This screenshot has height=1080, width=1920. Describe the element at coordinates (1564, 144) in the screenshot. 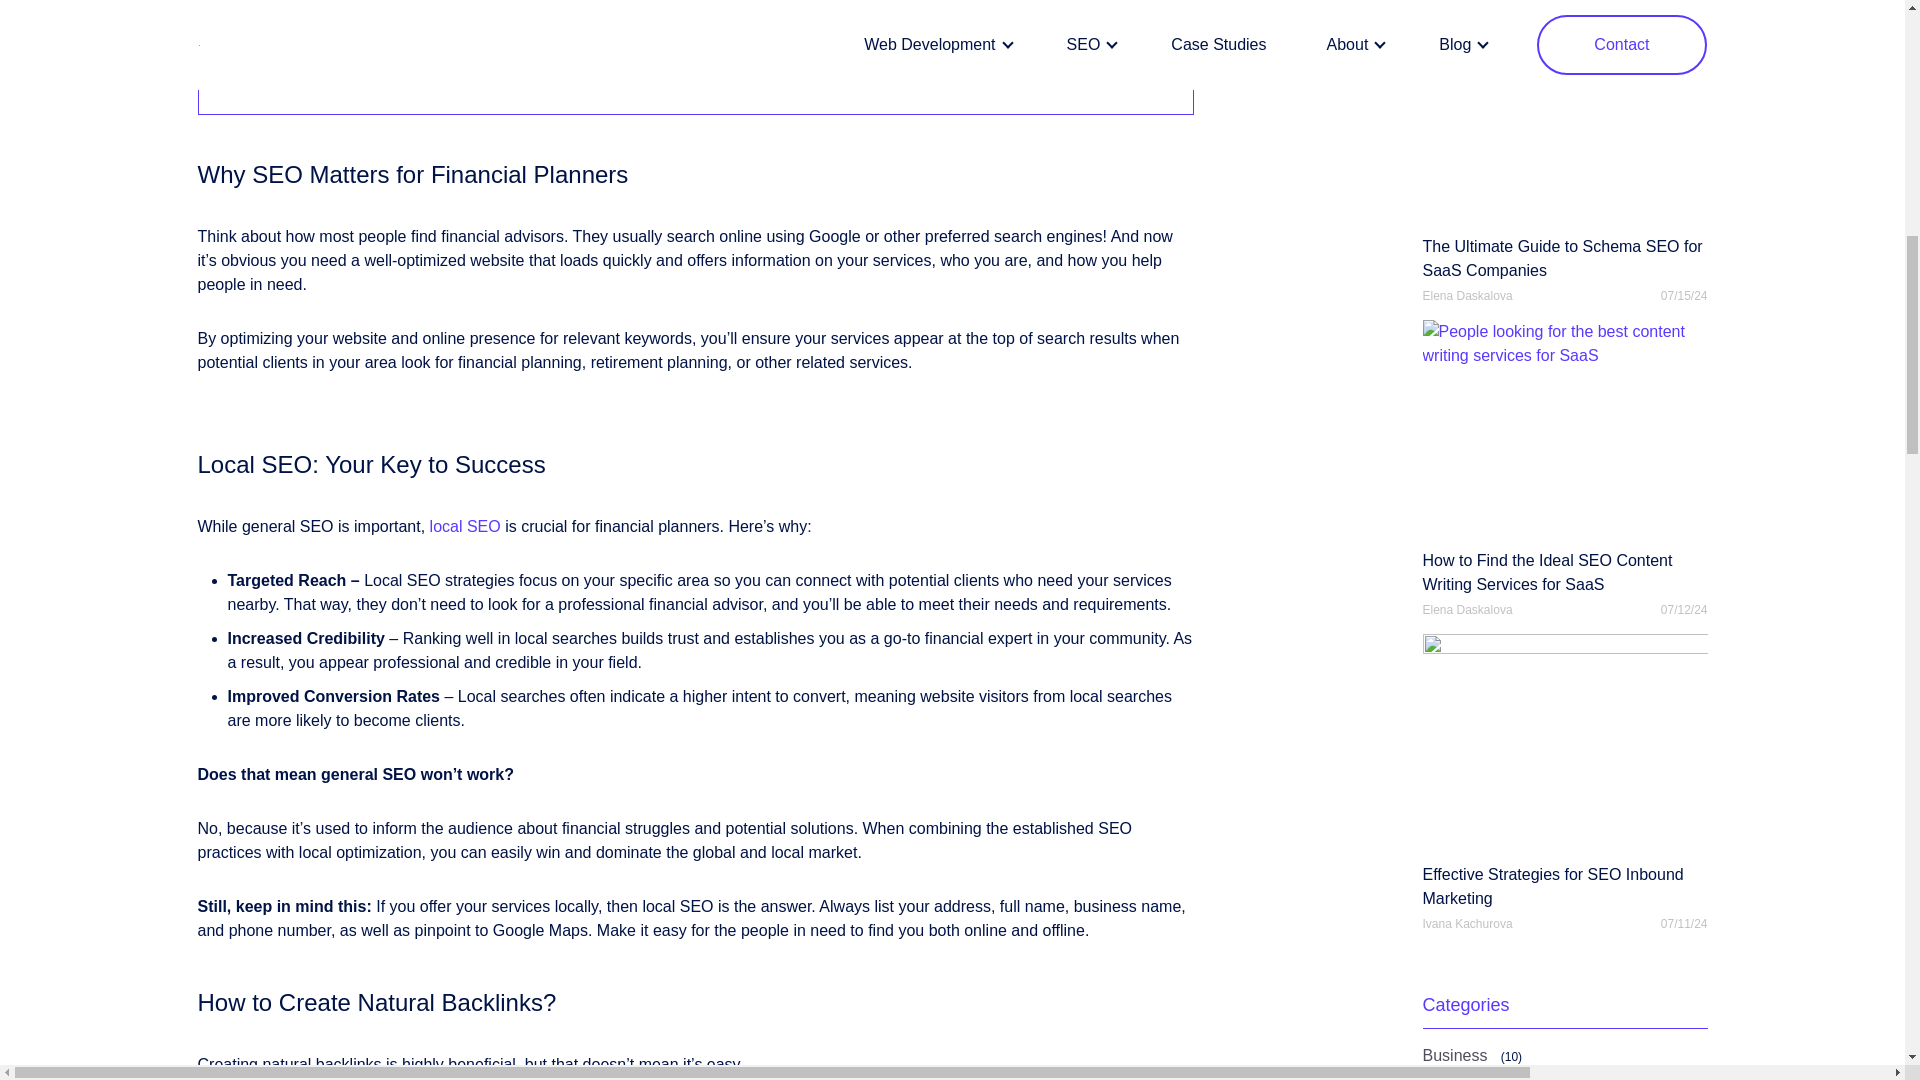

I see `The Ultimate Guide to Schema SEO for SaaS Companies` at that location.